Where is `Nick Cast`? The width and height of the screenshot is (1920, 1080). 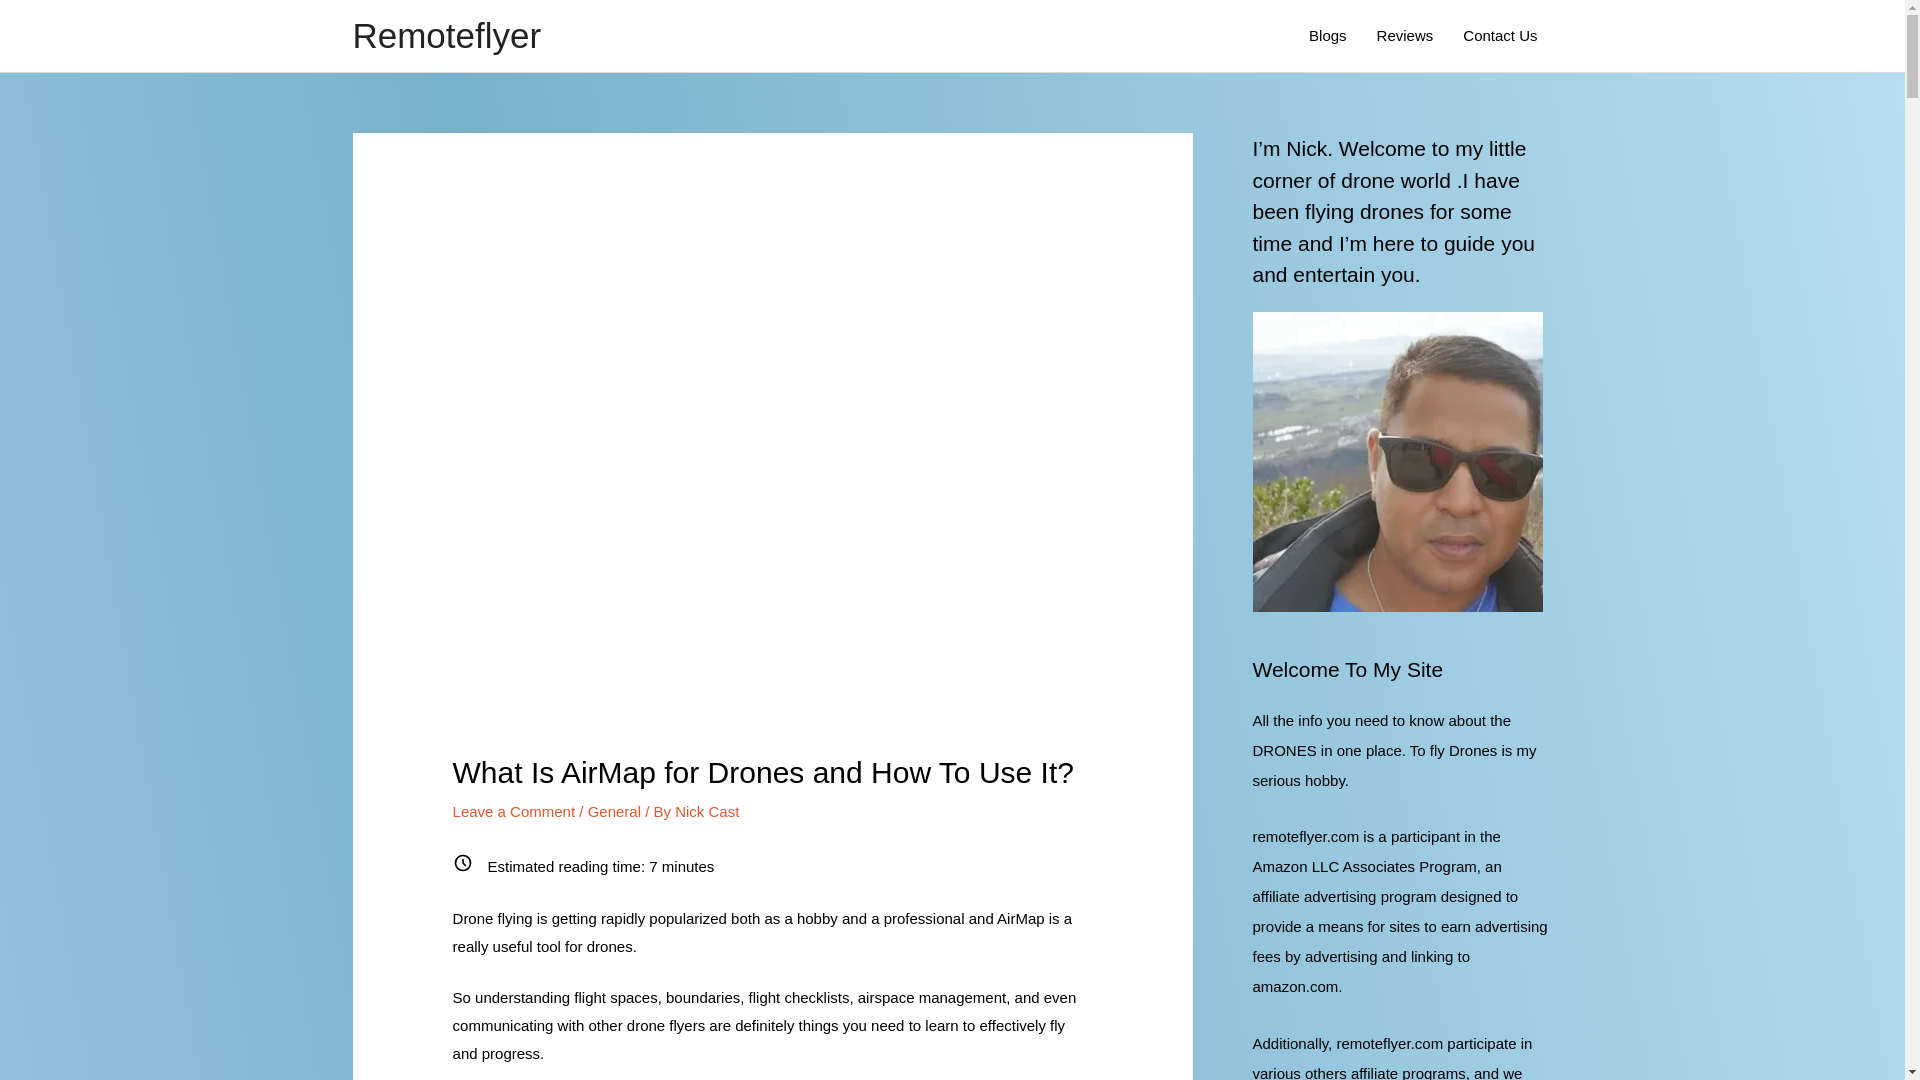 Nick Cast is located at coordinates (707, 811).